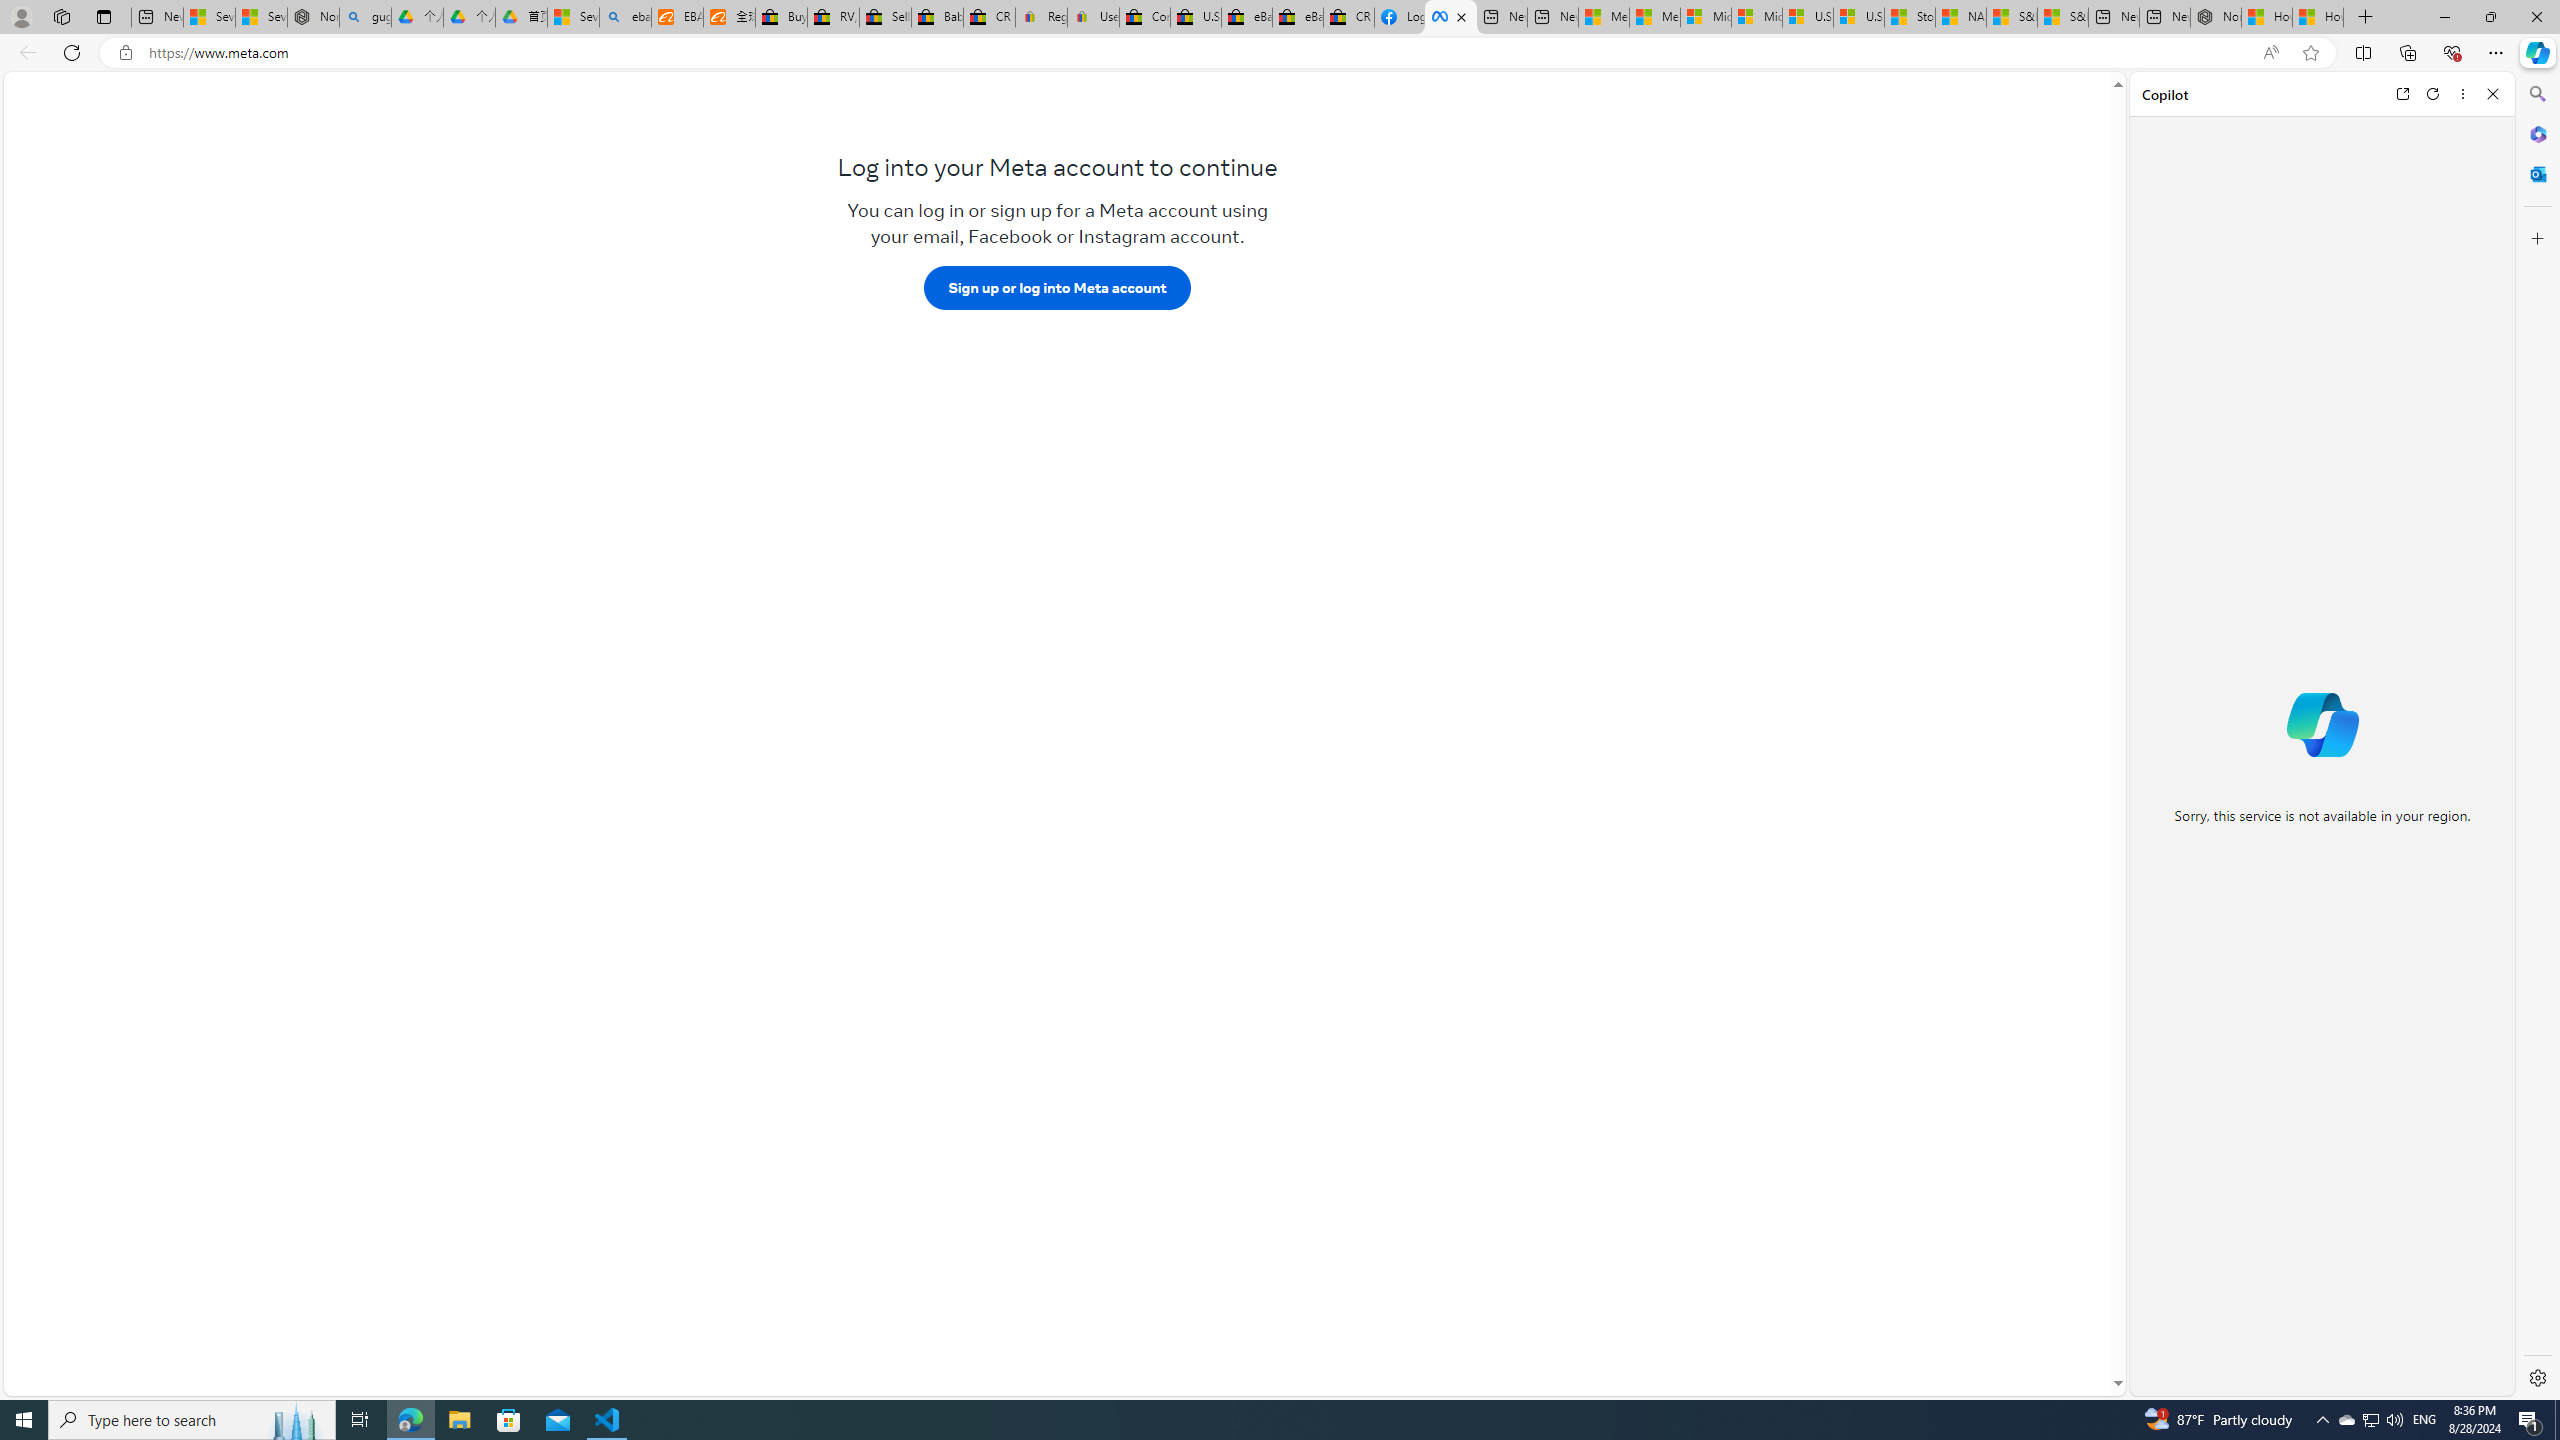 The height and width of the screenshot is (1440, 2560). I want to click on Buy Auto Parts & Accessories | eBay, so click(782, 17).